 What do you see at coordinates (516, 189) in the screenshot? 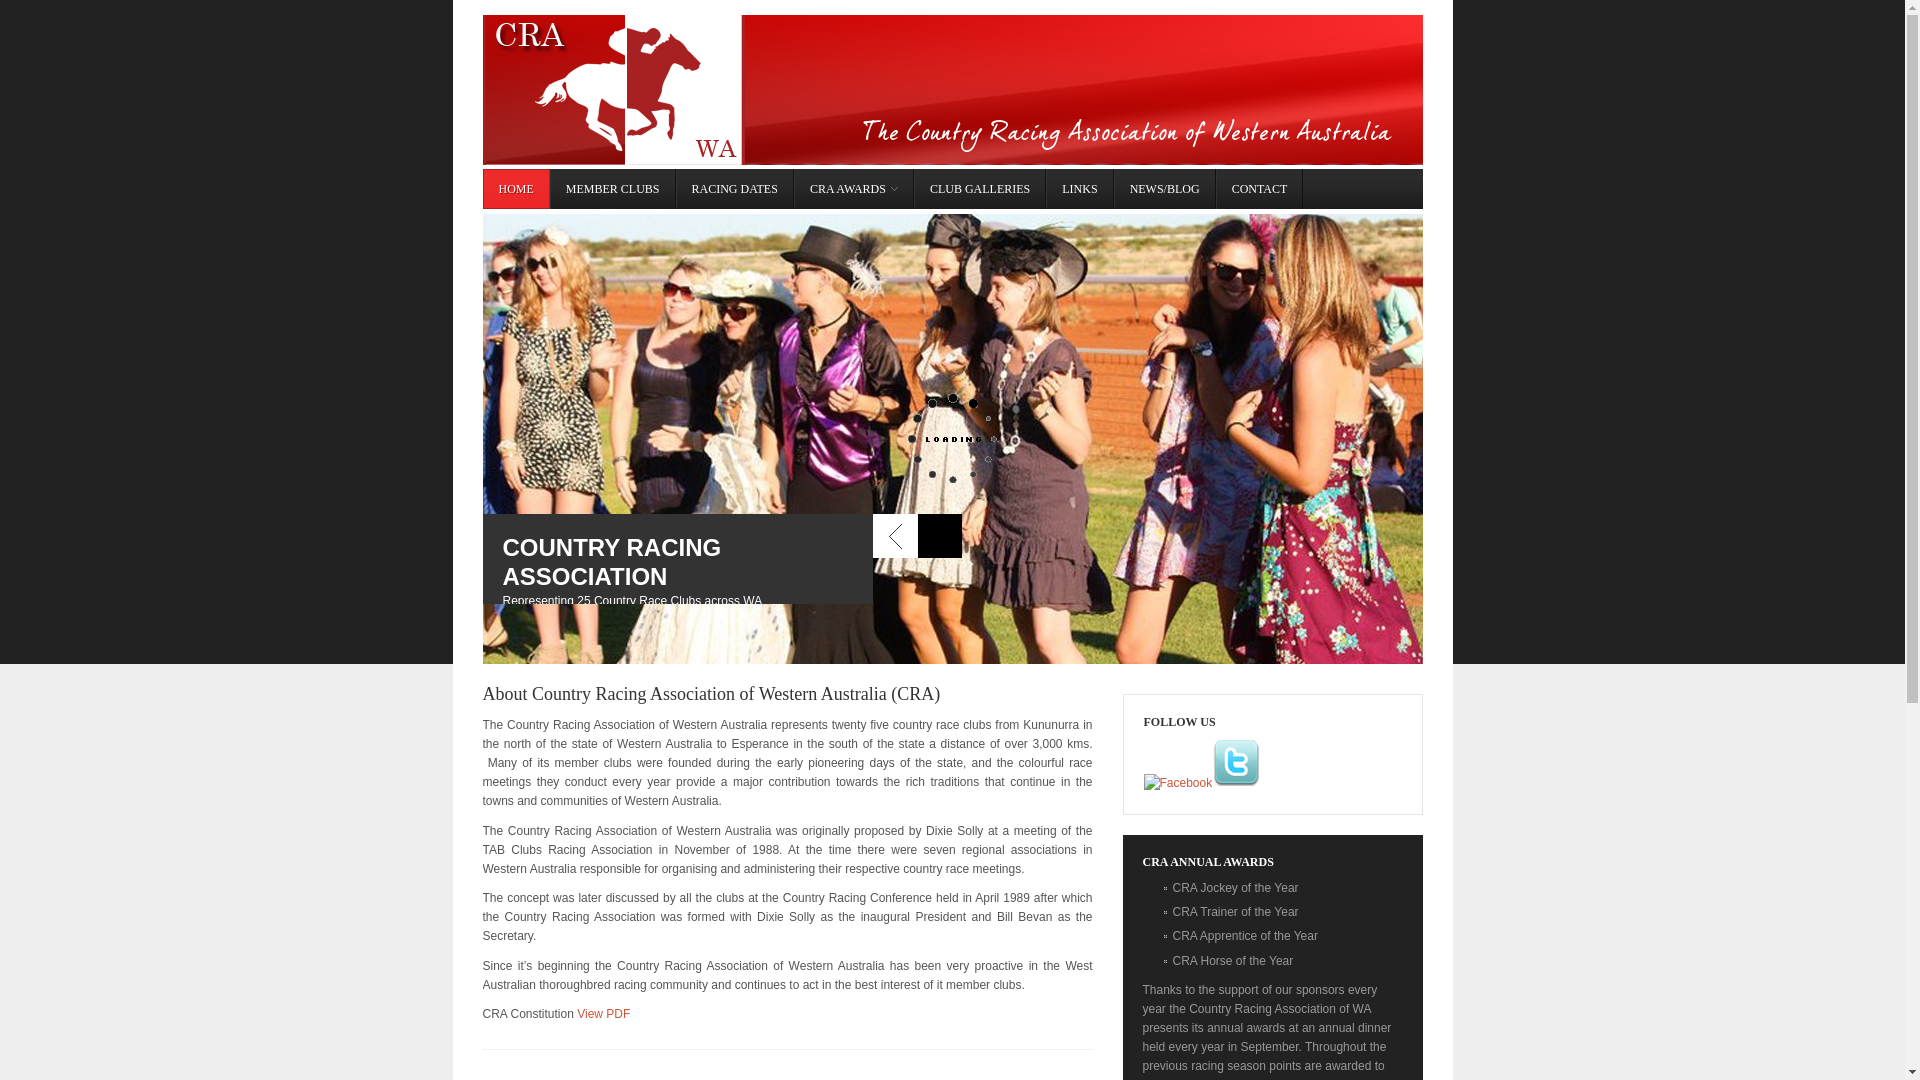
I see `HOME` at bounding box center [516, 189].